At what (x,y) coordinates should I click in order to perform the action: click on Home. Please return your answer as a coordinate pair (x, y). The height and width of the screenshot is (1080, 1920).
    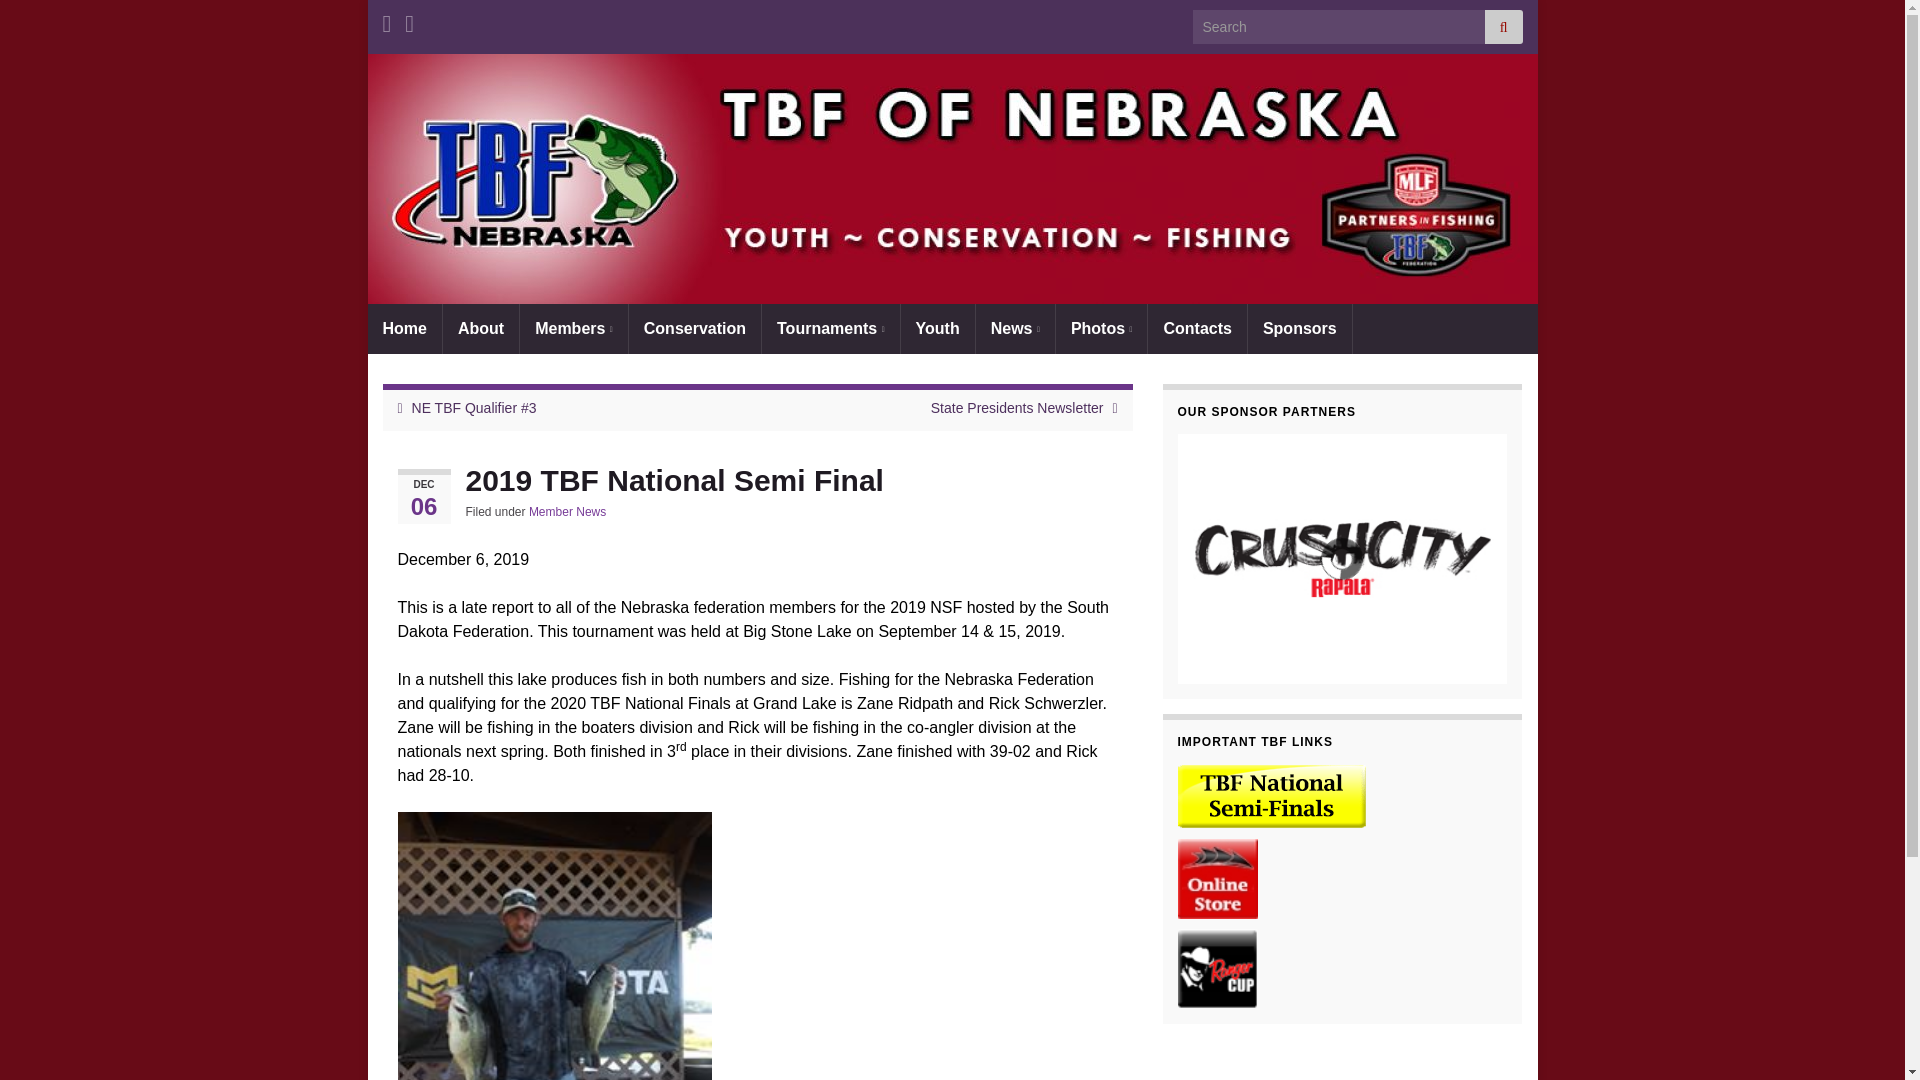
    Looking at the image, I should click on (404, 328).